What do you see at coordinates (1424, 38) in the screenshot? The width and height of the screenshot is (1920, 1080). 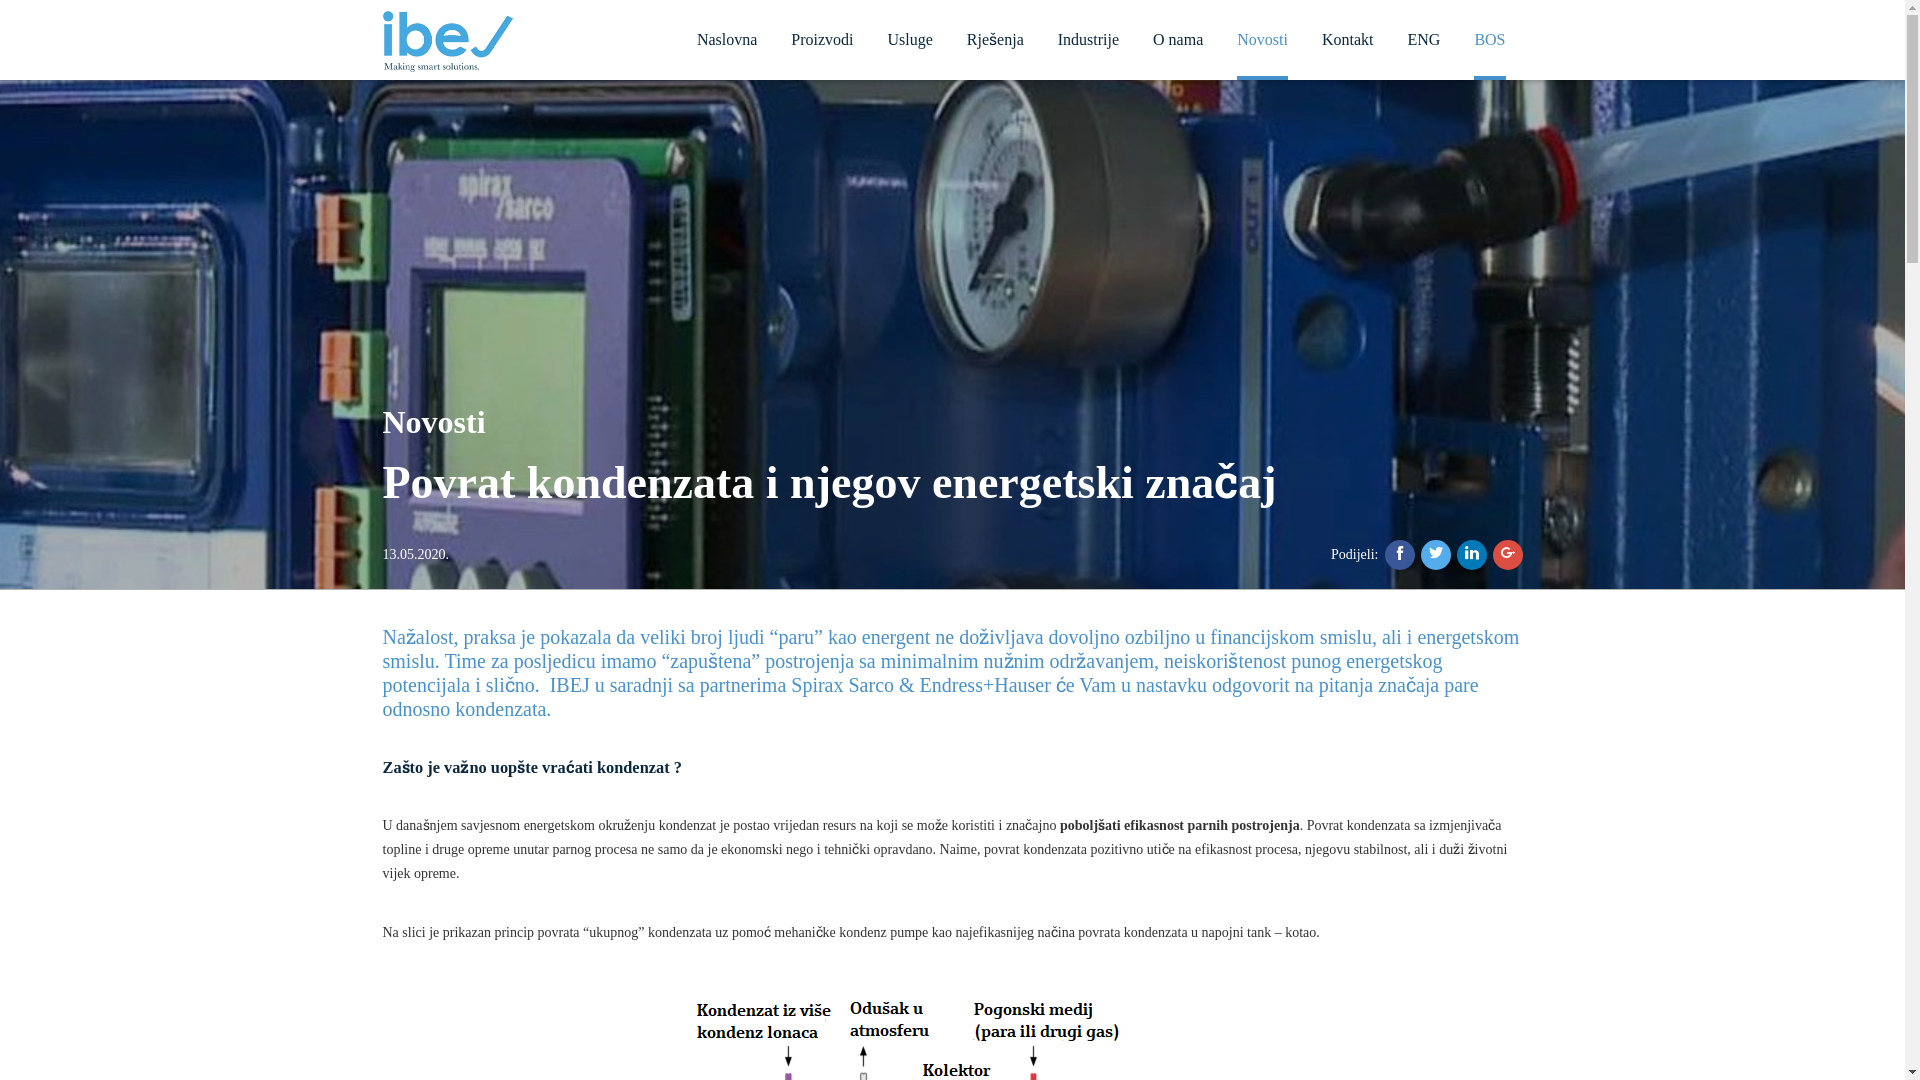 I see `ENG` at bounding box center [1424, 38].